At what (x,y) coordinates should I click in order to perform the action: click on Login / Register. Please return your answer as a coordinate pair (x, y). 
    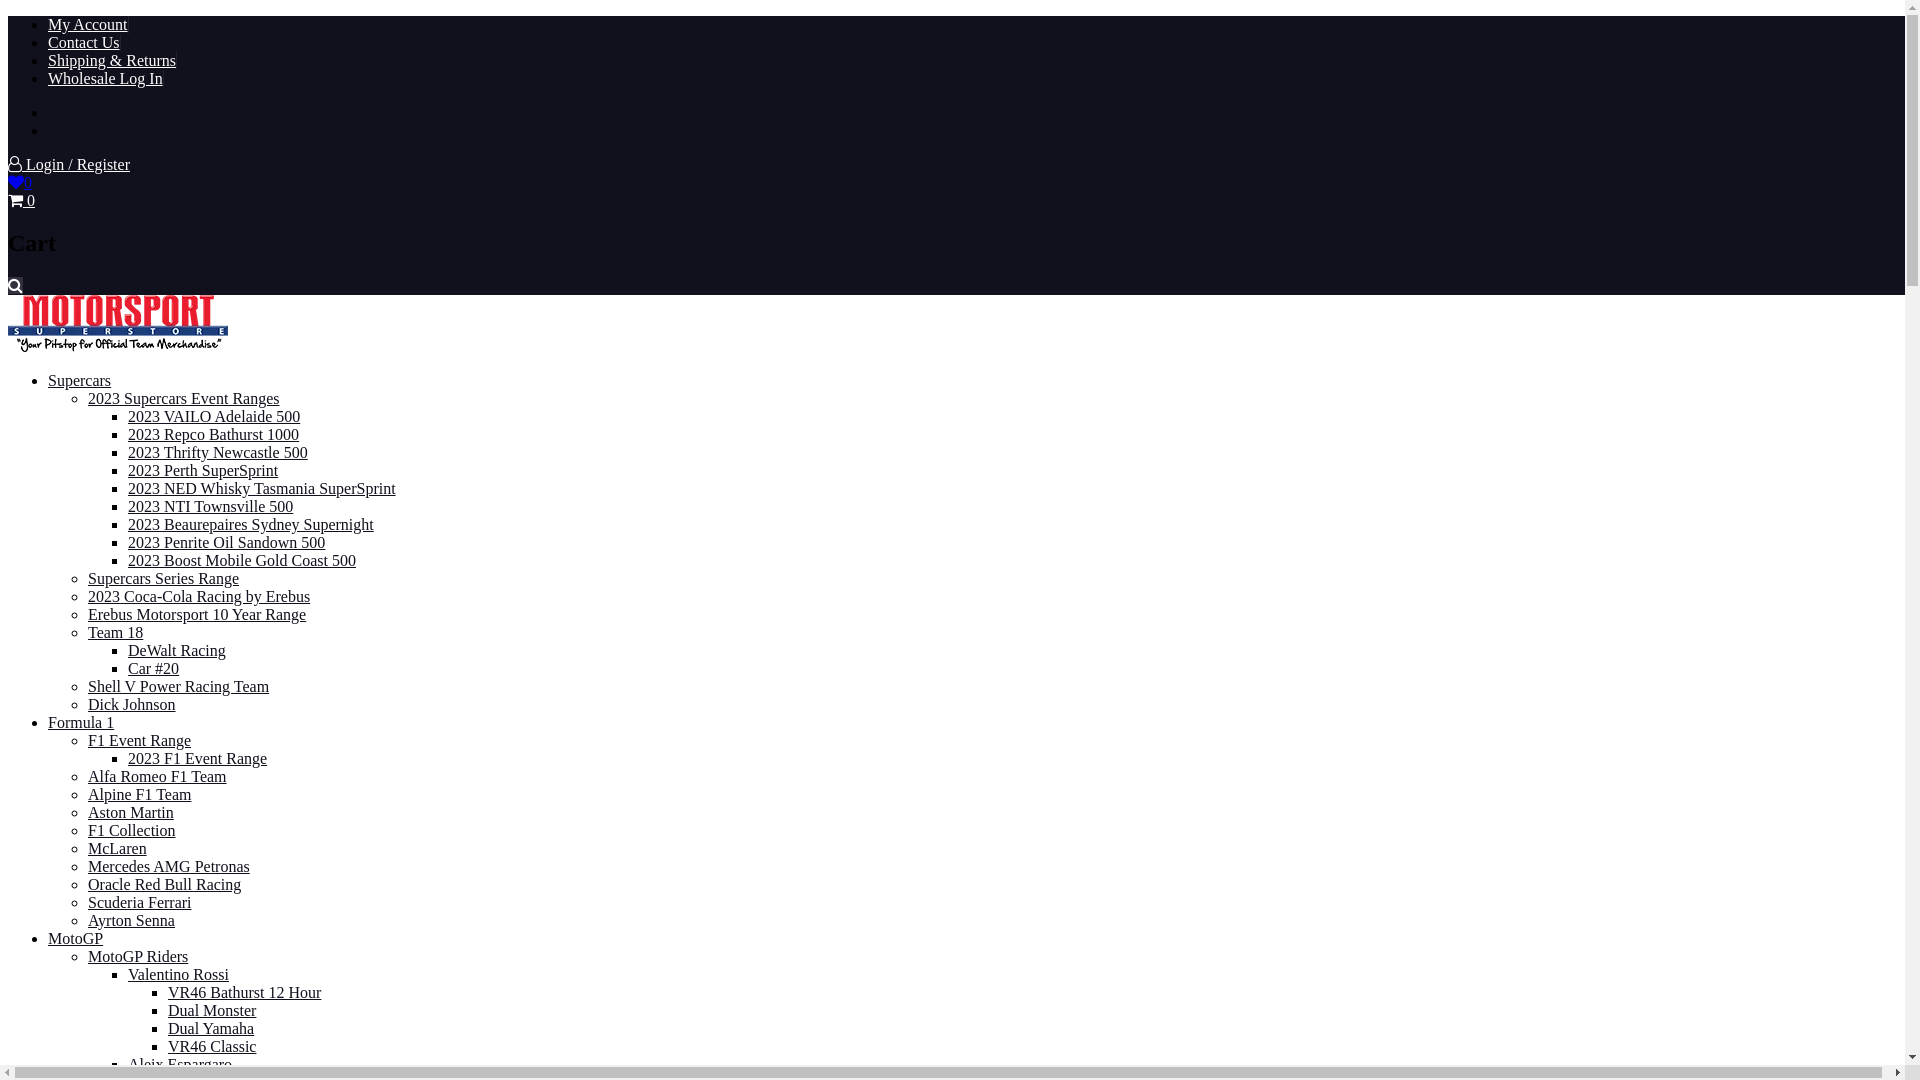
    Looking at the image, I should click on (69, 164).